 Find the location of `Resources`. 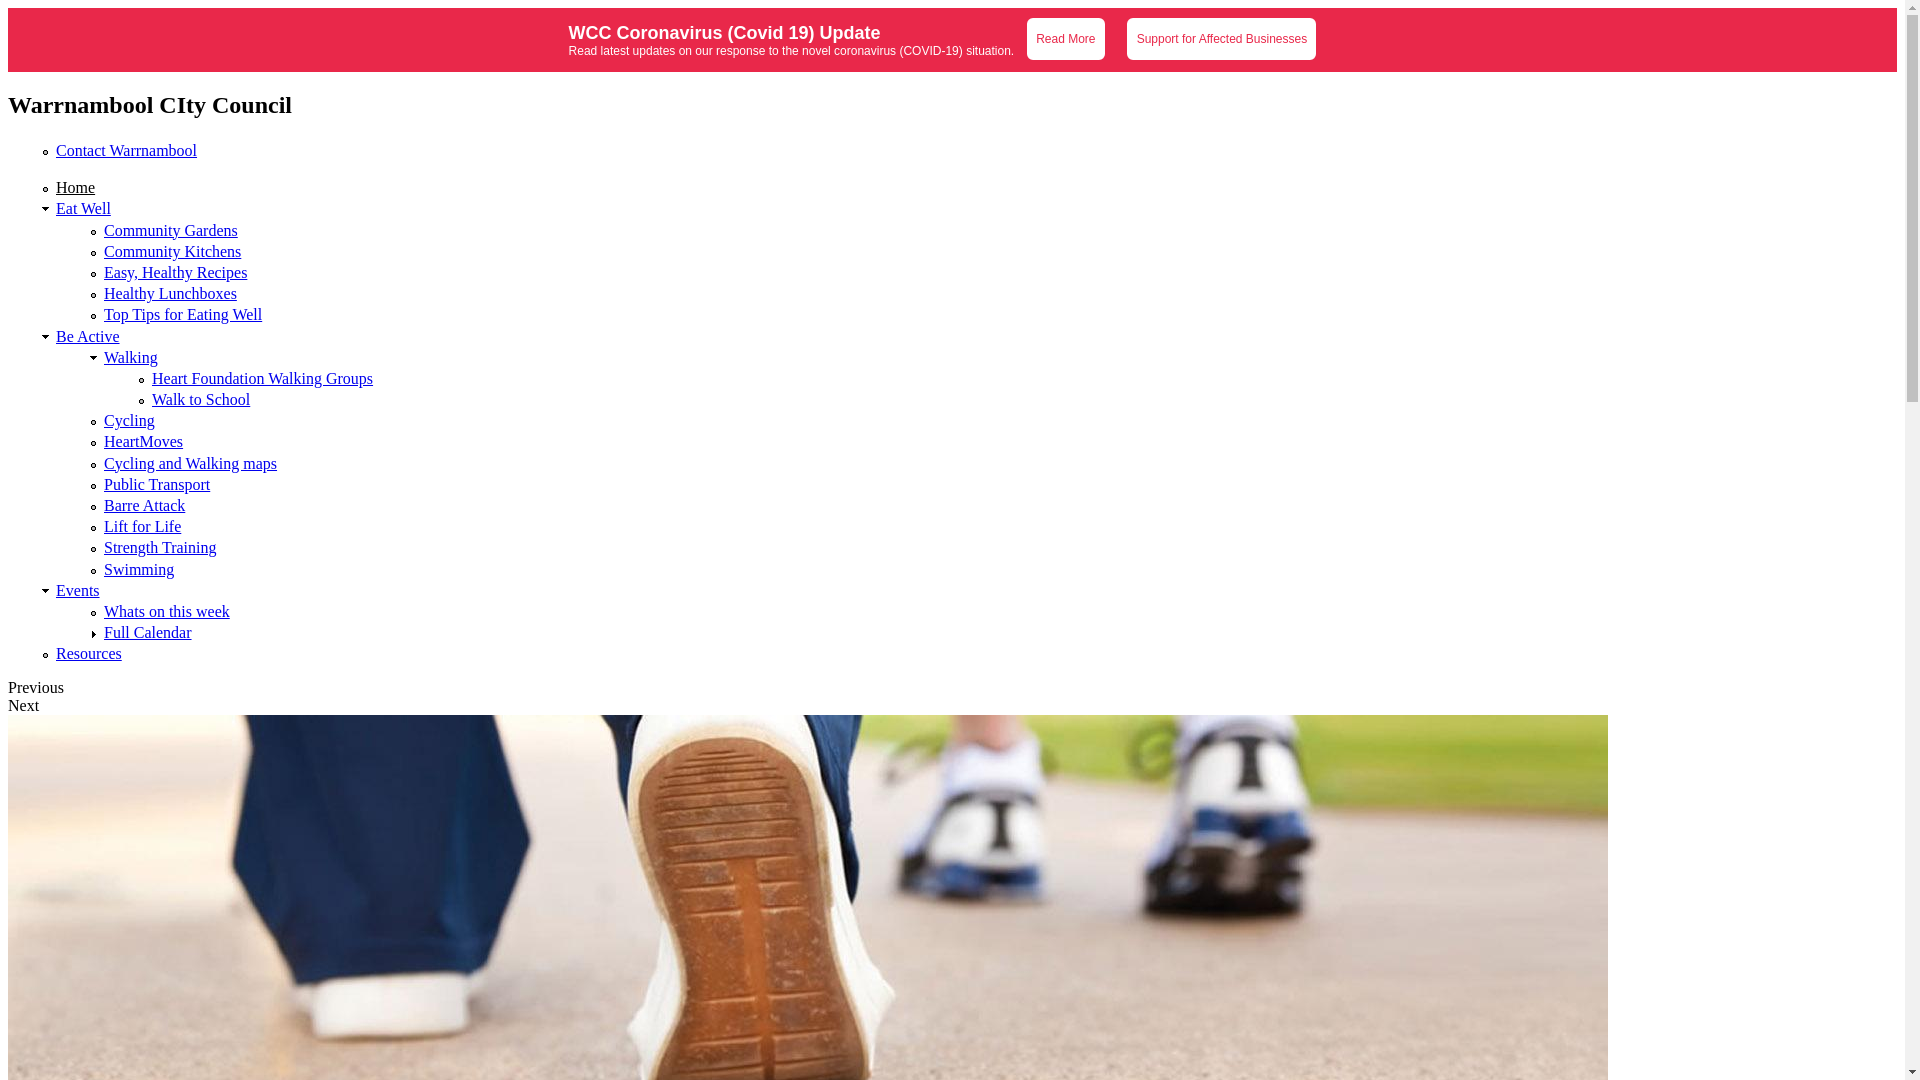

Resources is located at coordinates (89, 654).